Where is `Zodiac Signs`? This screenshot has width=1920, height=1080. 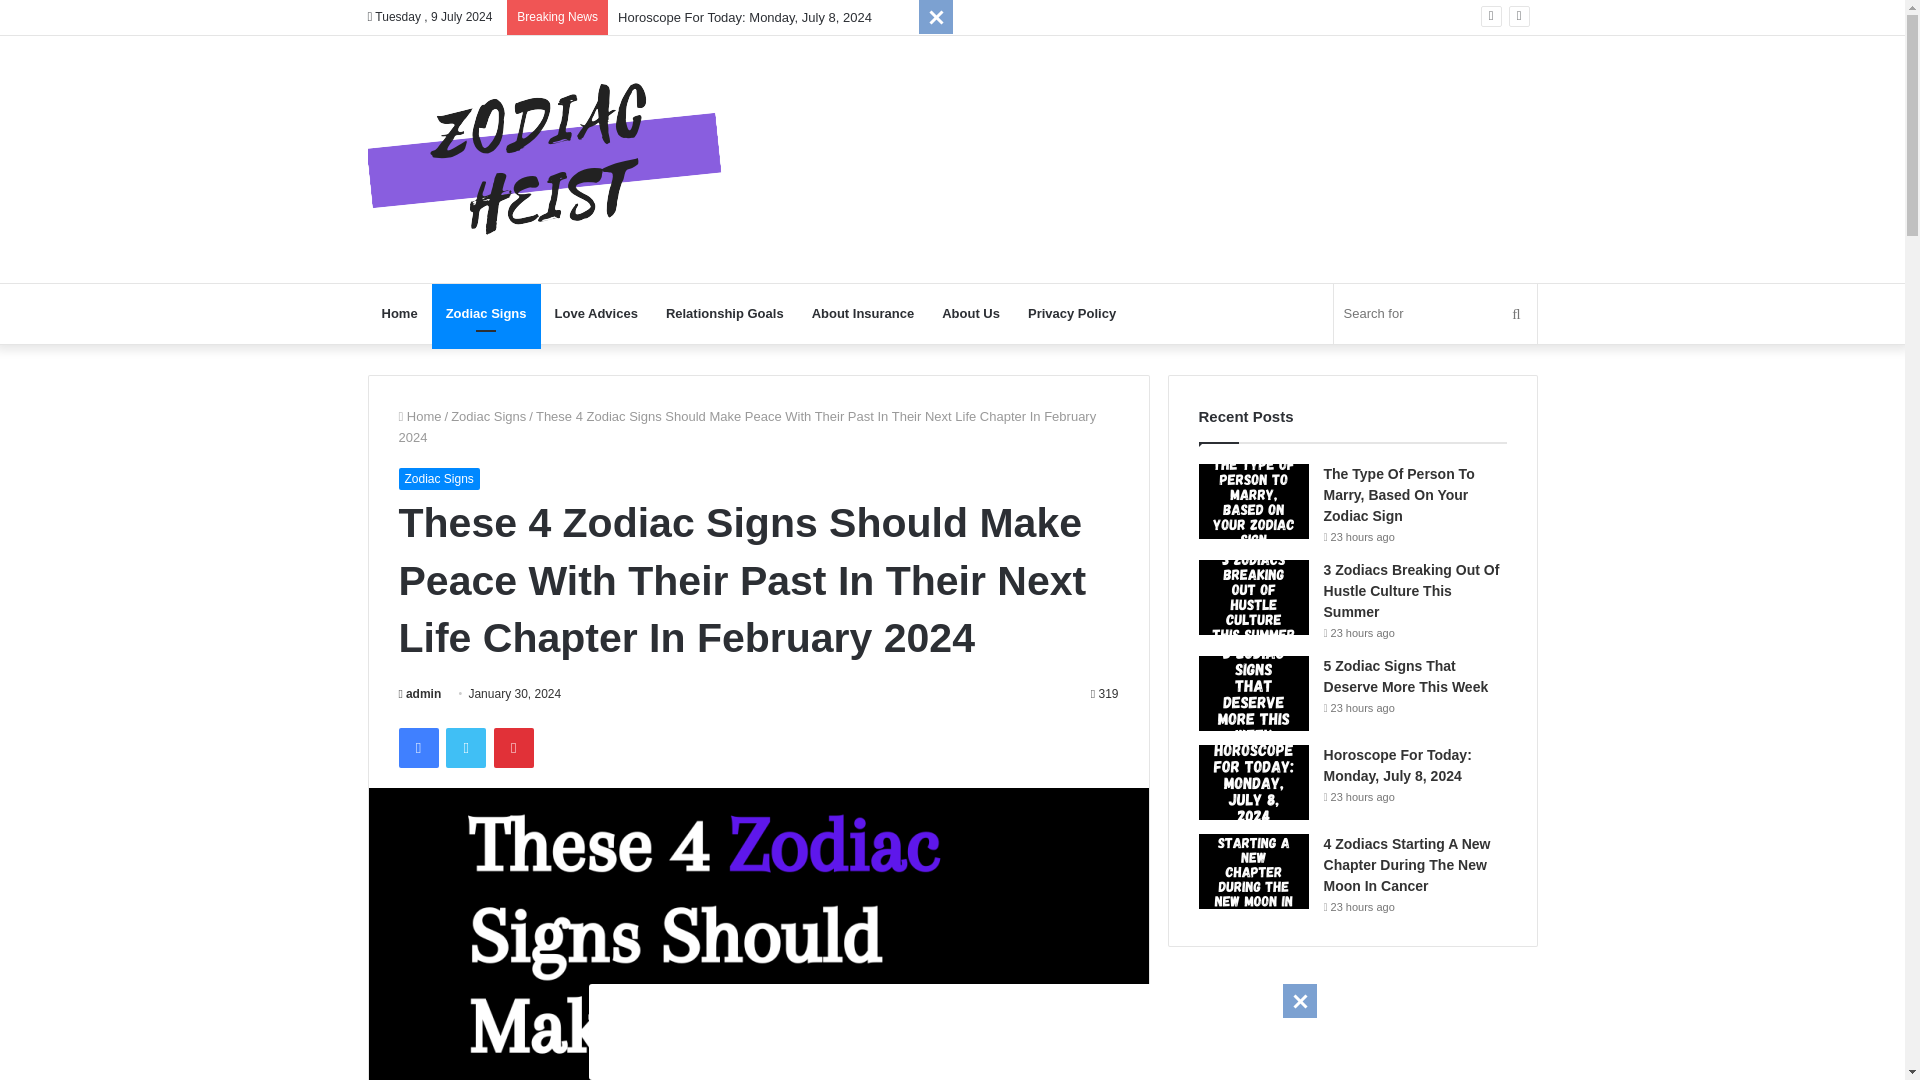
Zodiac Signs is located at coordinates (486, 314).